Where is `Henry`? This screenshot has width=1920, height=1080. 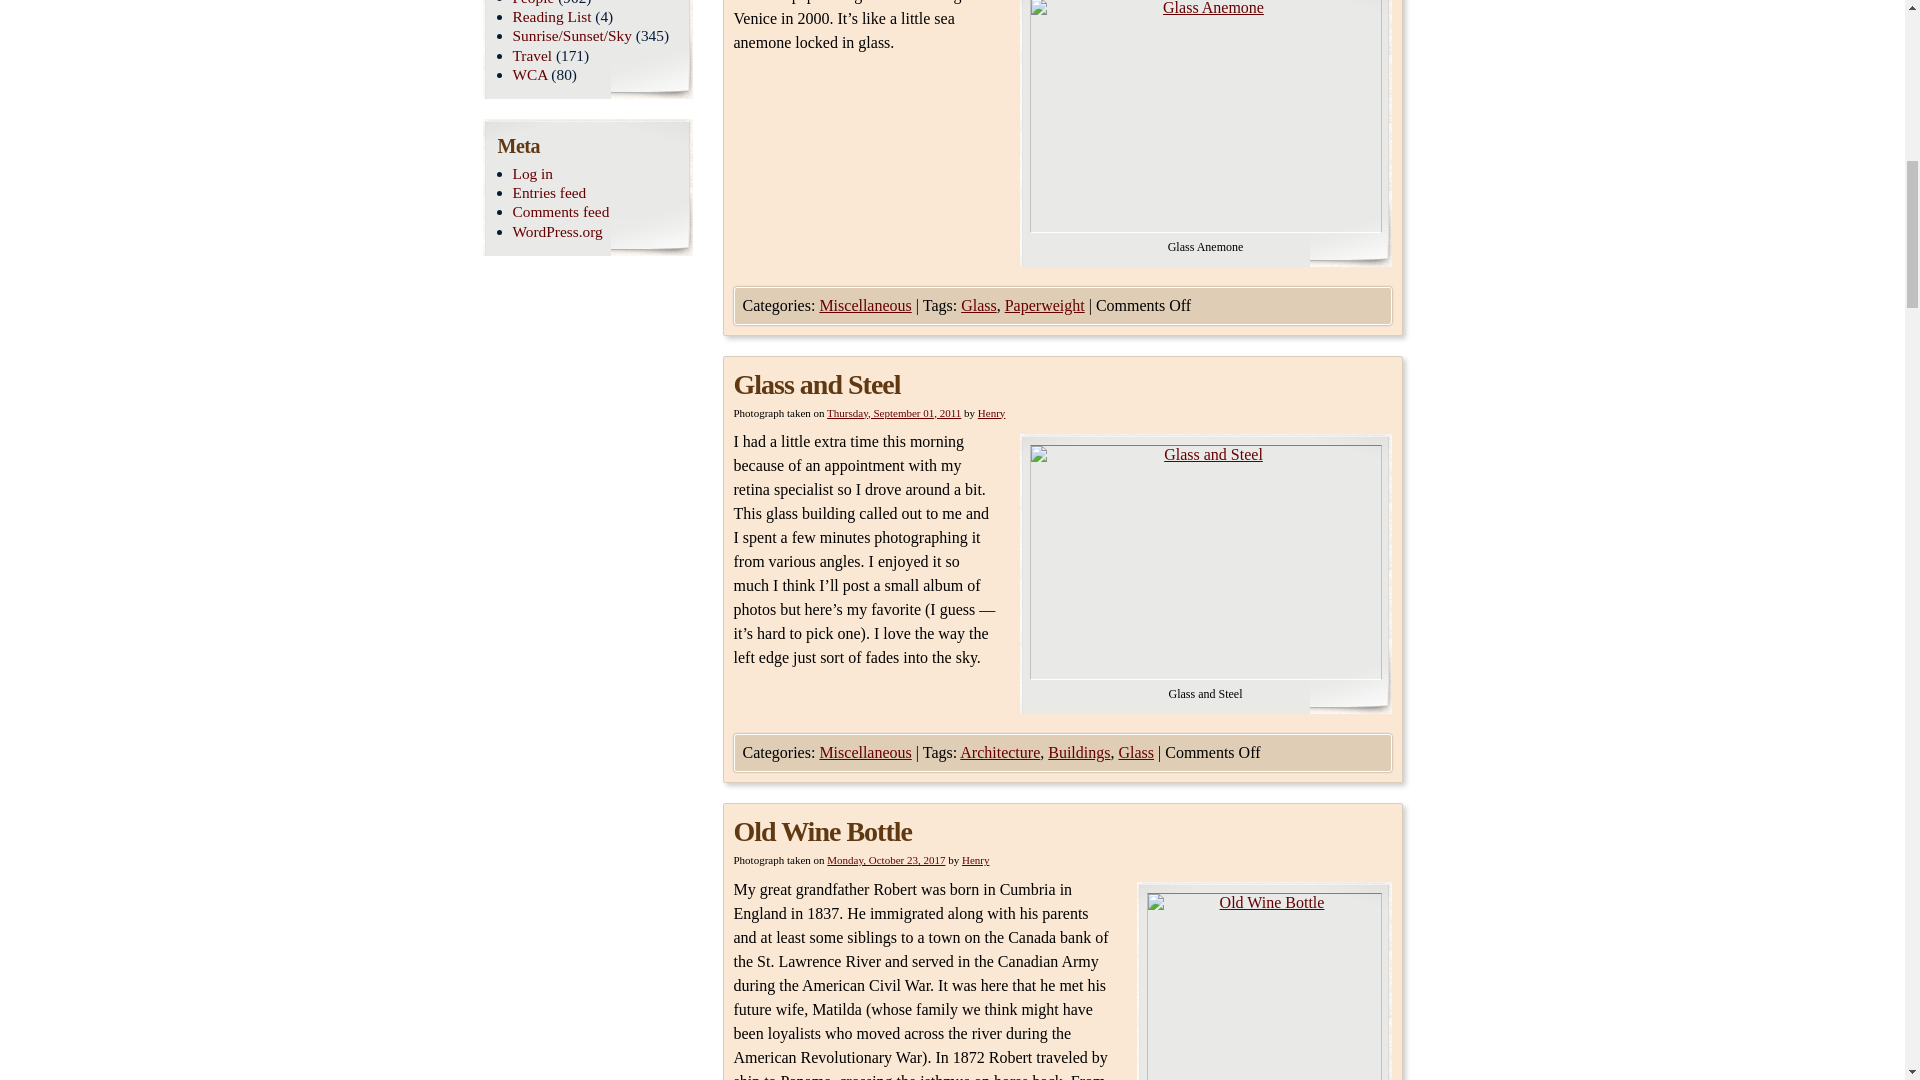 Henry is located at coordinates (992, 412).